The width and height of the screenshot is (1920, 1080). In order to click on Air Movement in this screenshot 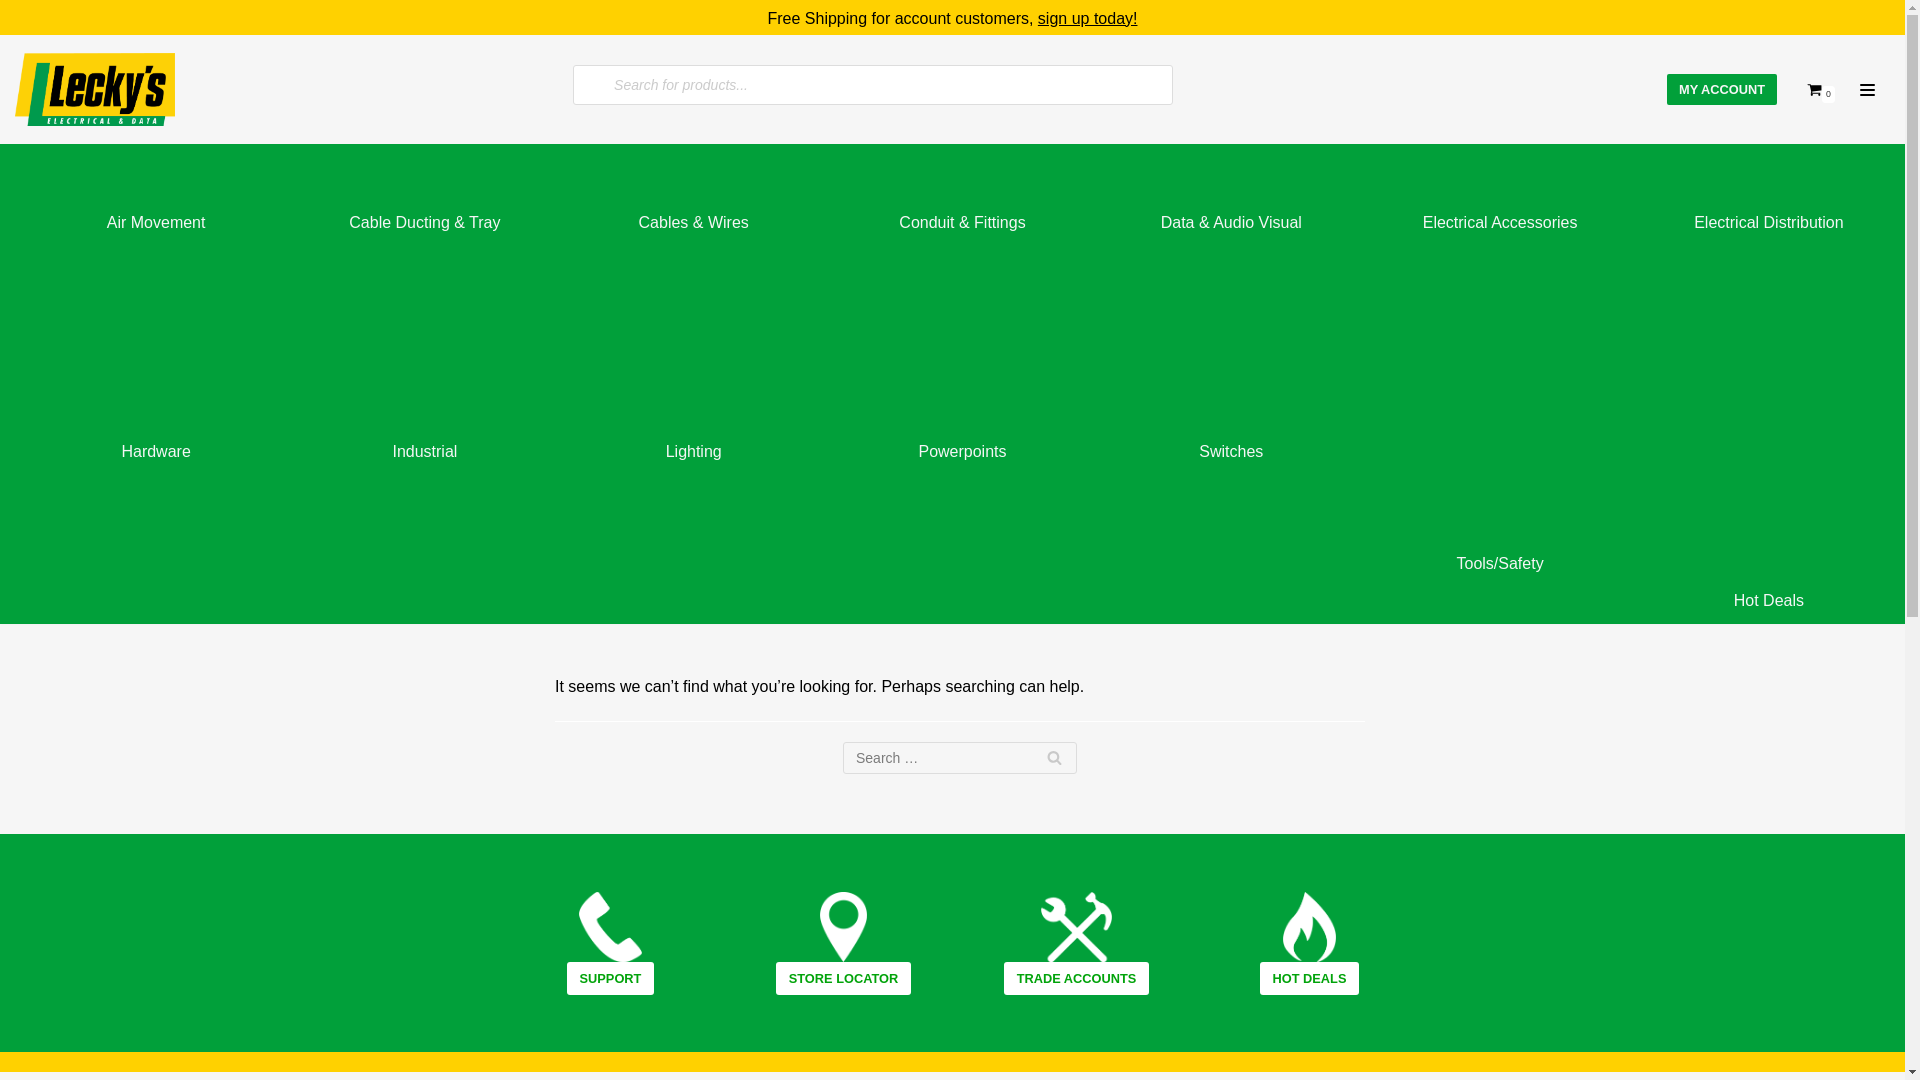, I will do `click(146, 204)`.